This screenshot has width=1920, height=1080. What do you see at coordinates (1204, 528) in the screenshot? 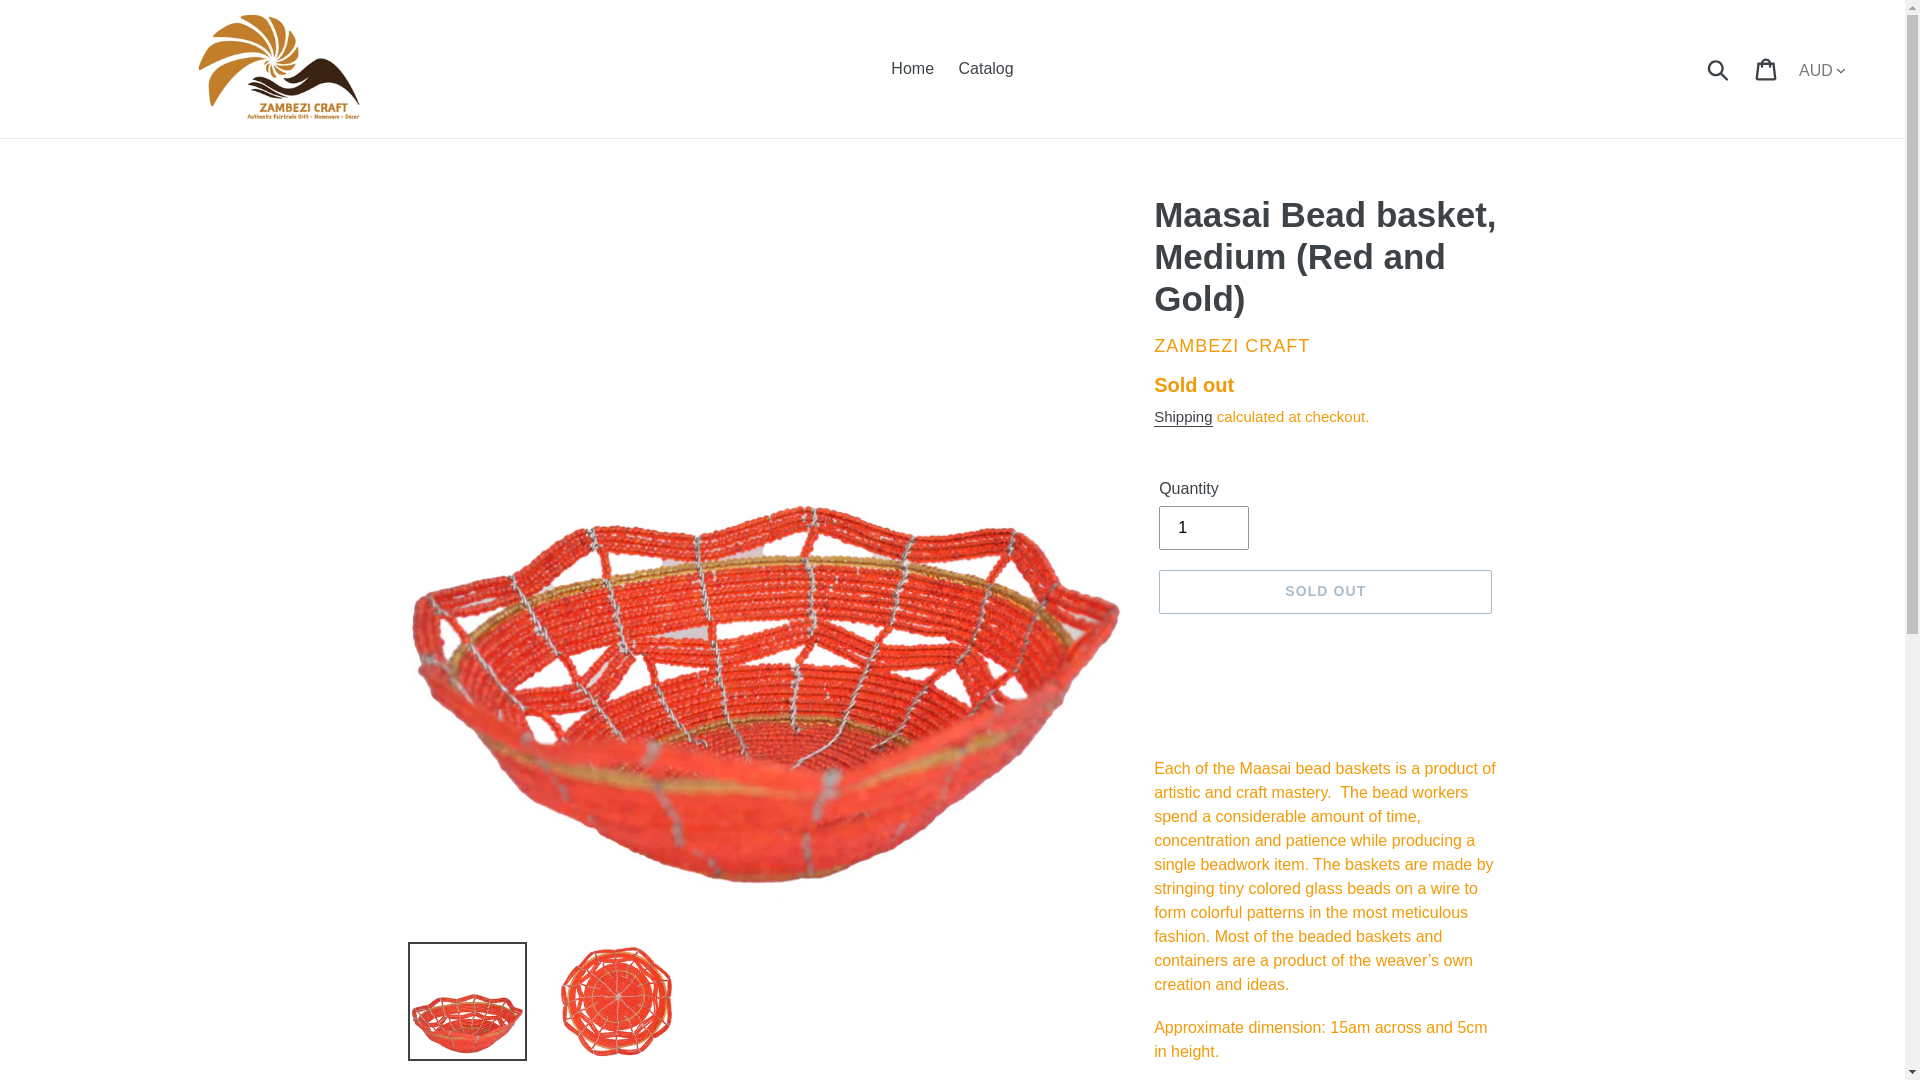
I see `1` at bounding box center [1204, 528].